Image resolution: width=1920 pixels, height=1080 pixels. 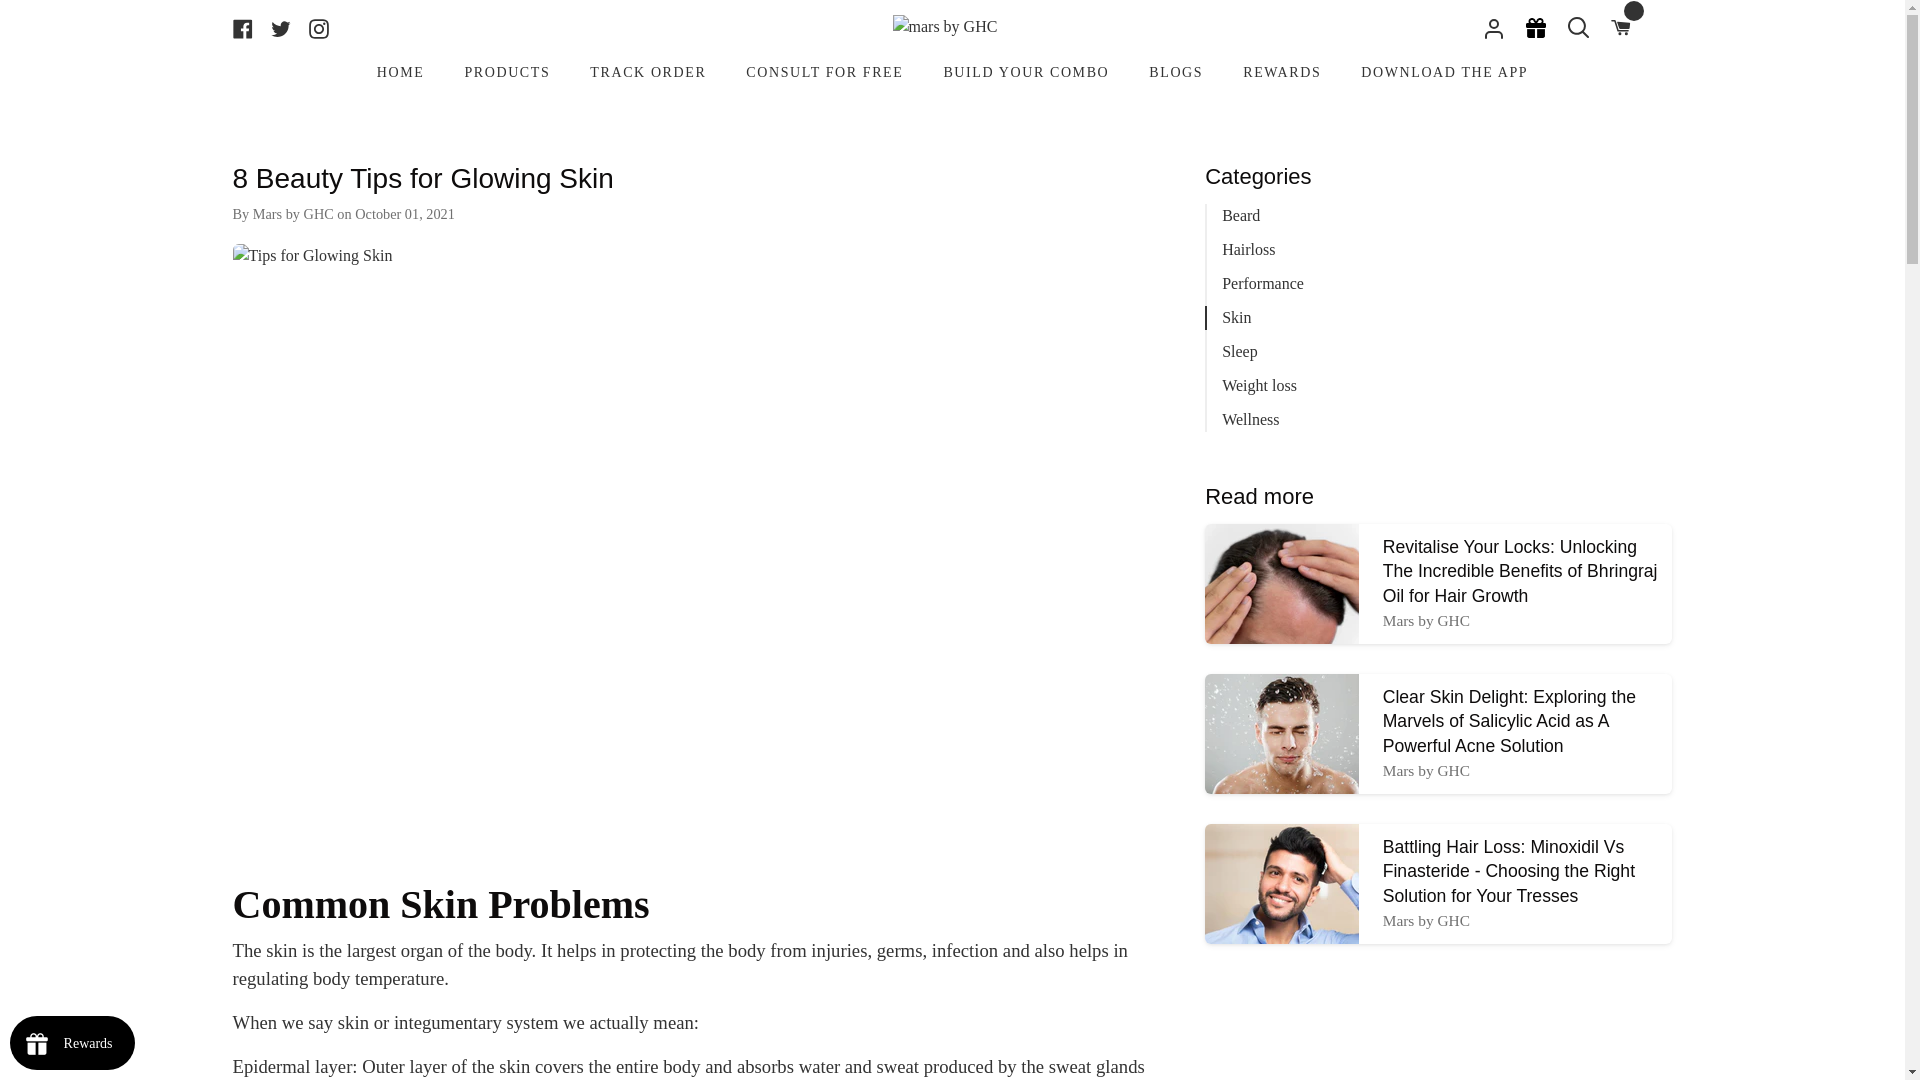 I want to click on Search, so click(x=1577, y=28).